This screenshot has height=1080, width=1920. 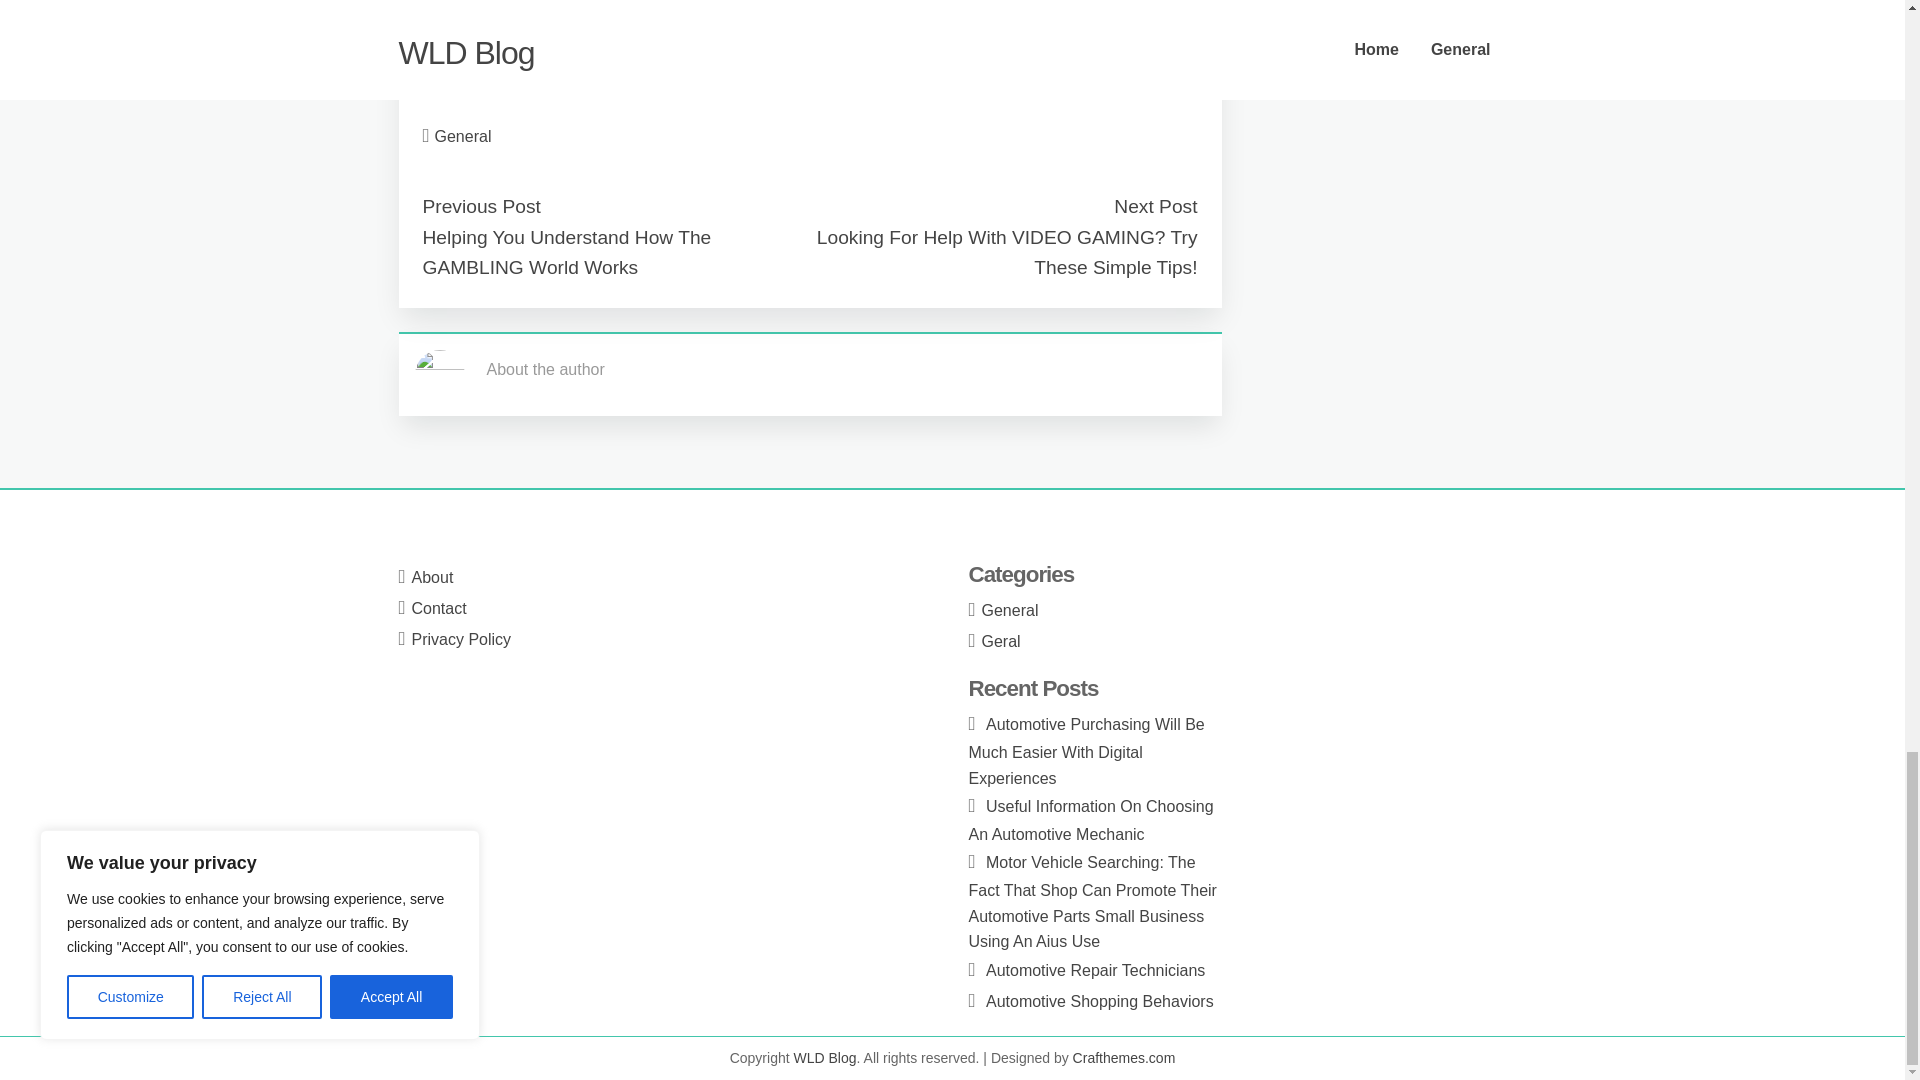 What do you see at coordinates (1010, 610) in the screenshot?
I see `General` at bounding box center [1010, 610].